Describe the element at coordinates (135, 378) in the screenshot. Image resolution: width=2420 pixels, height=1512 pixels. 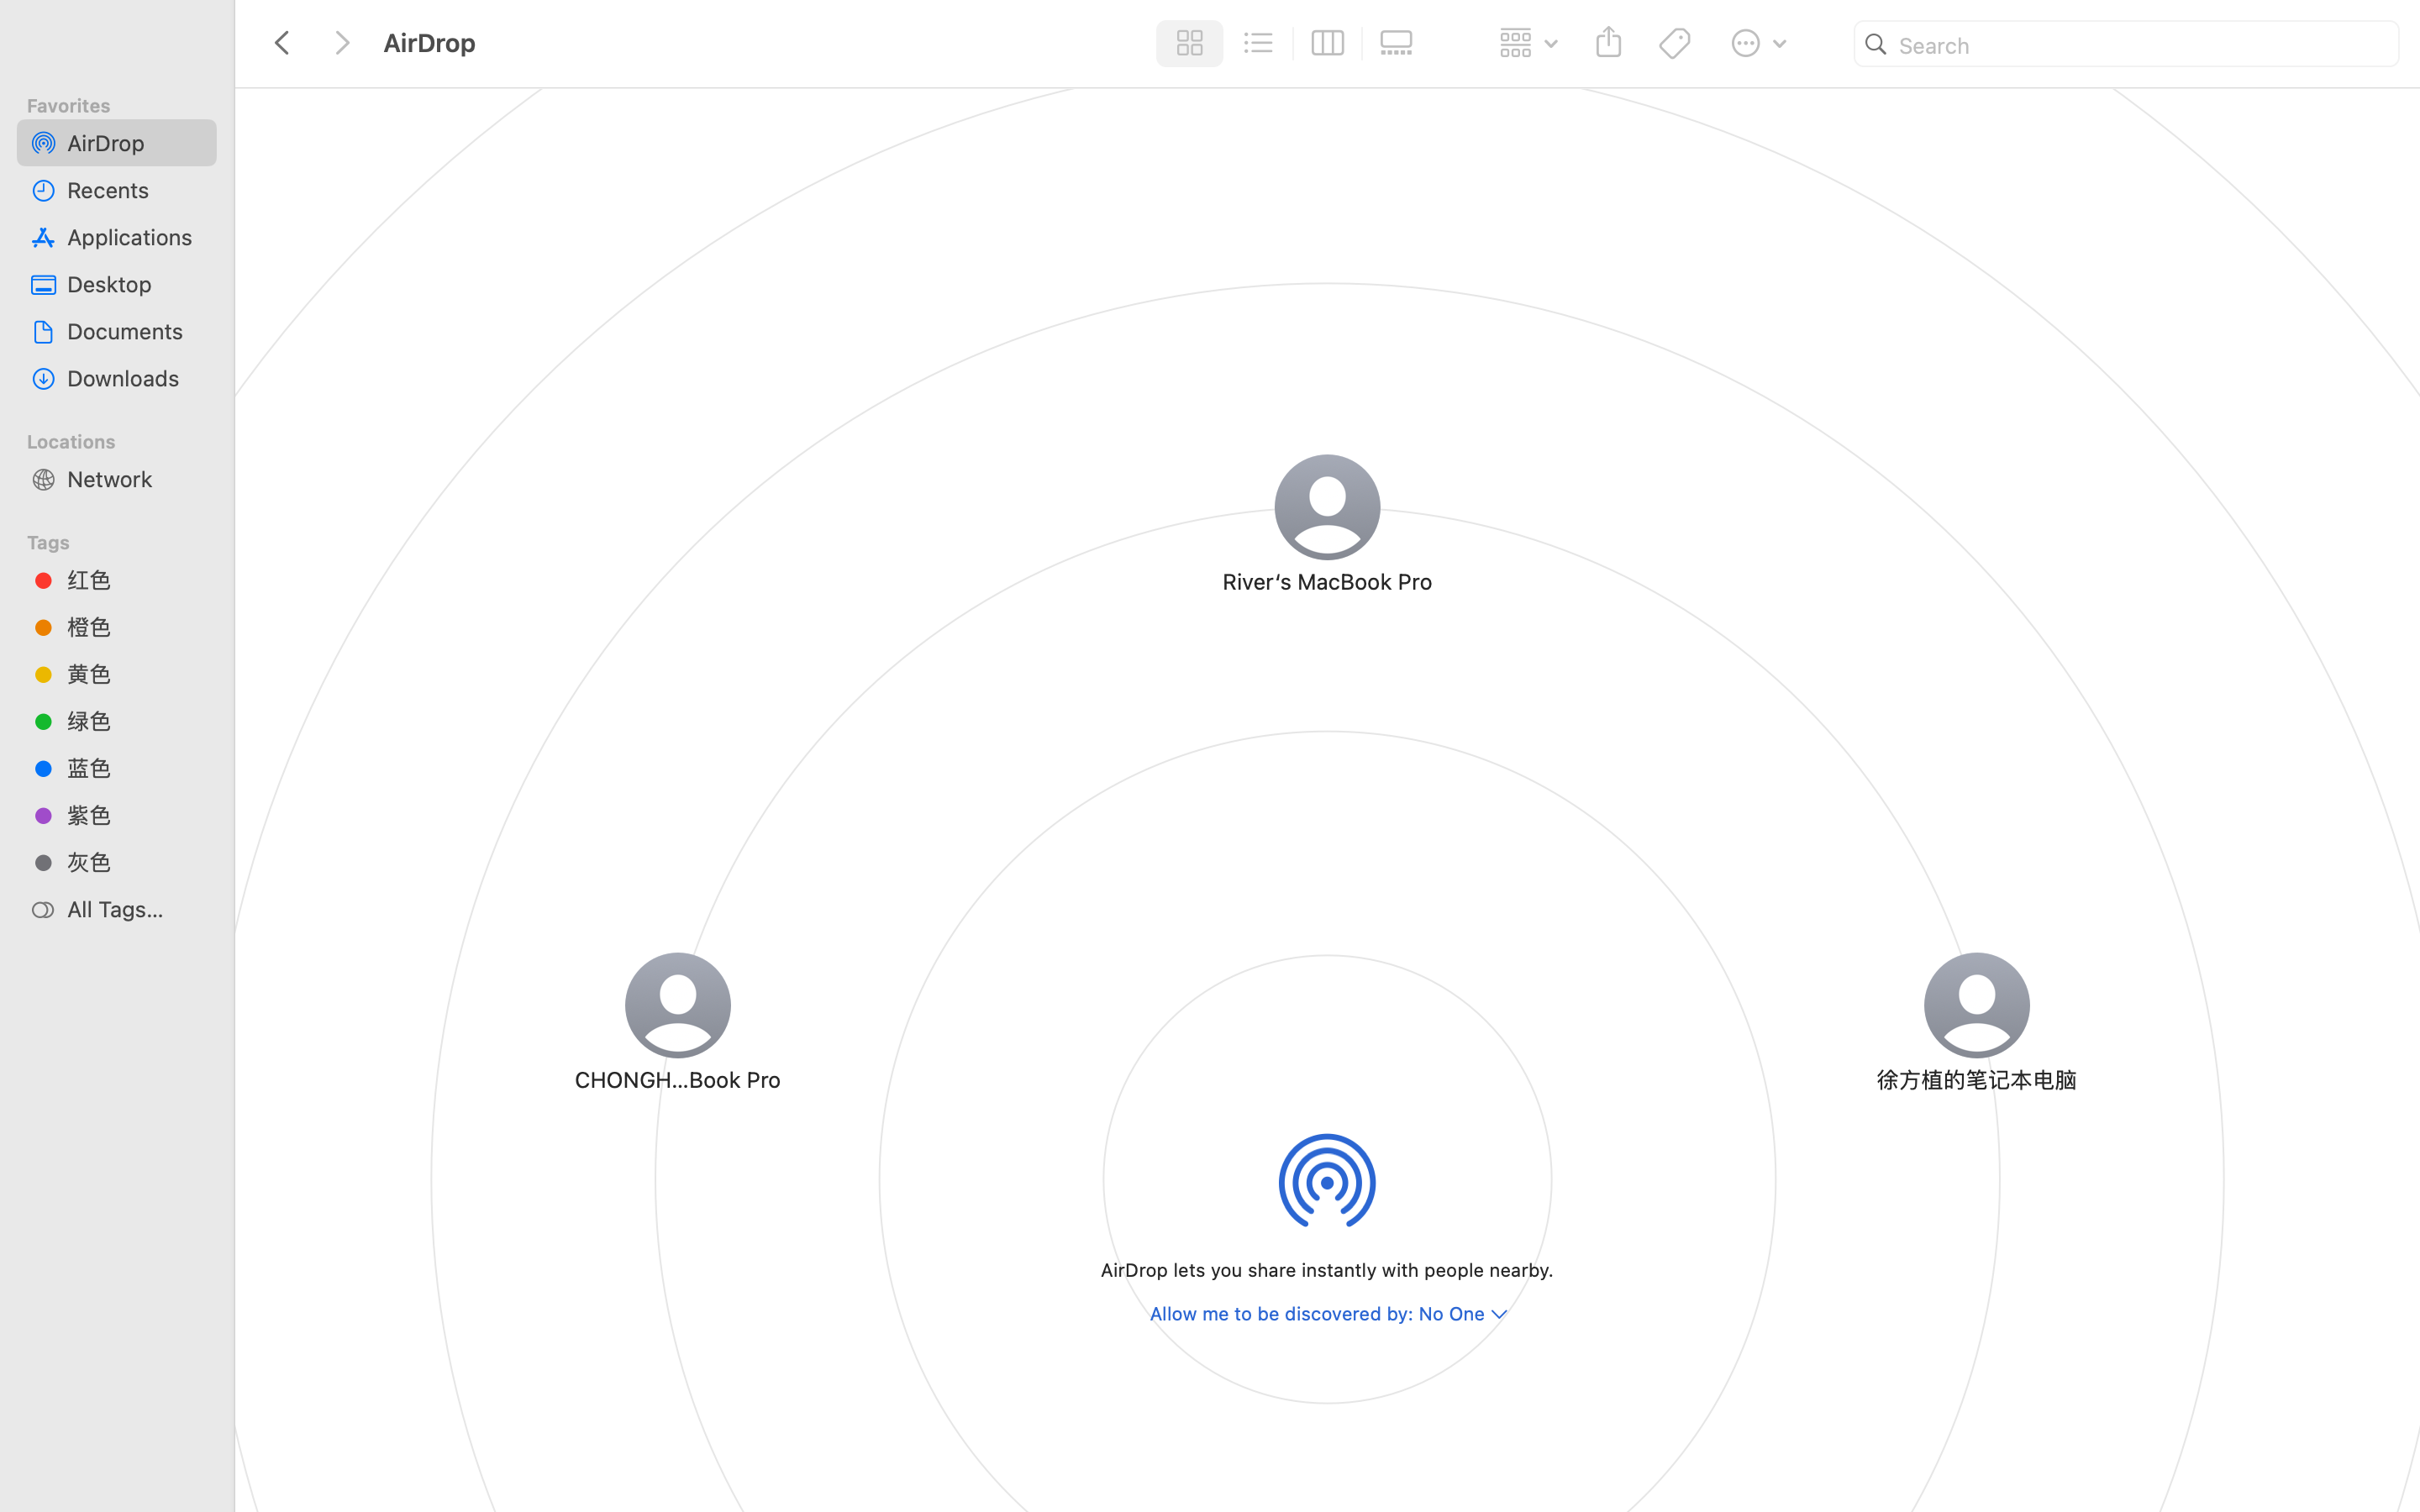
I see `Downloads` at that location.